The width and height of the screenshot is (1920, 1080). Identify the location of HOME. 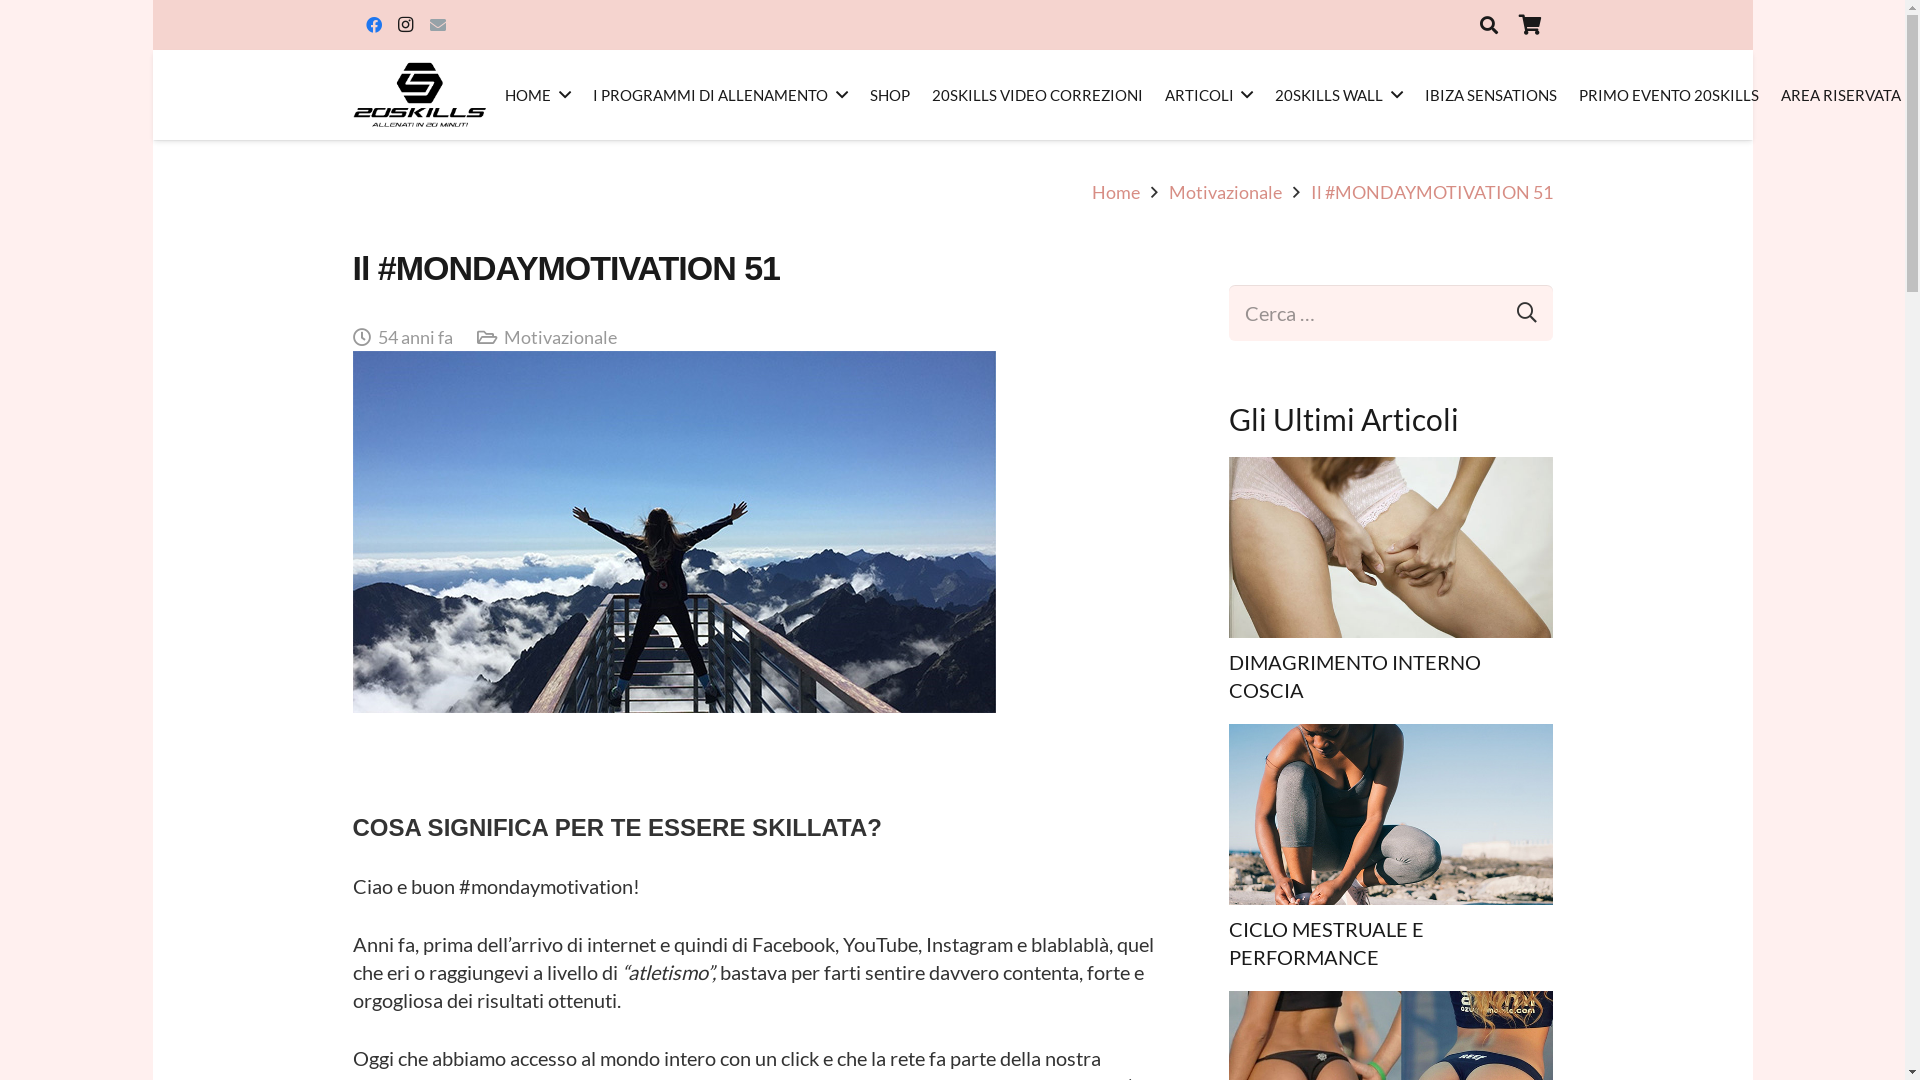
(538, 95).